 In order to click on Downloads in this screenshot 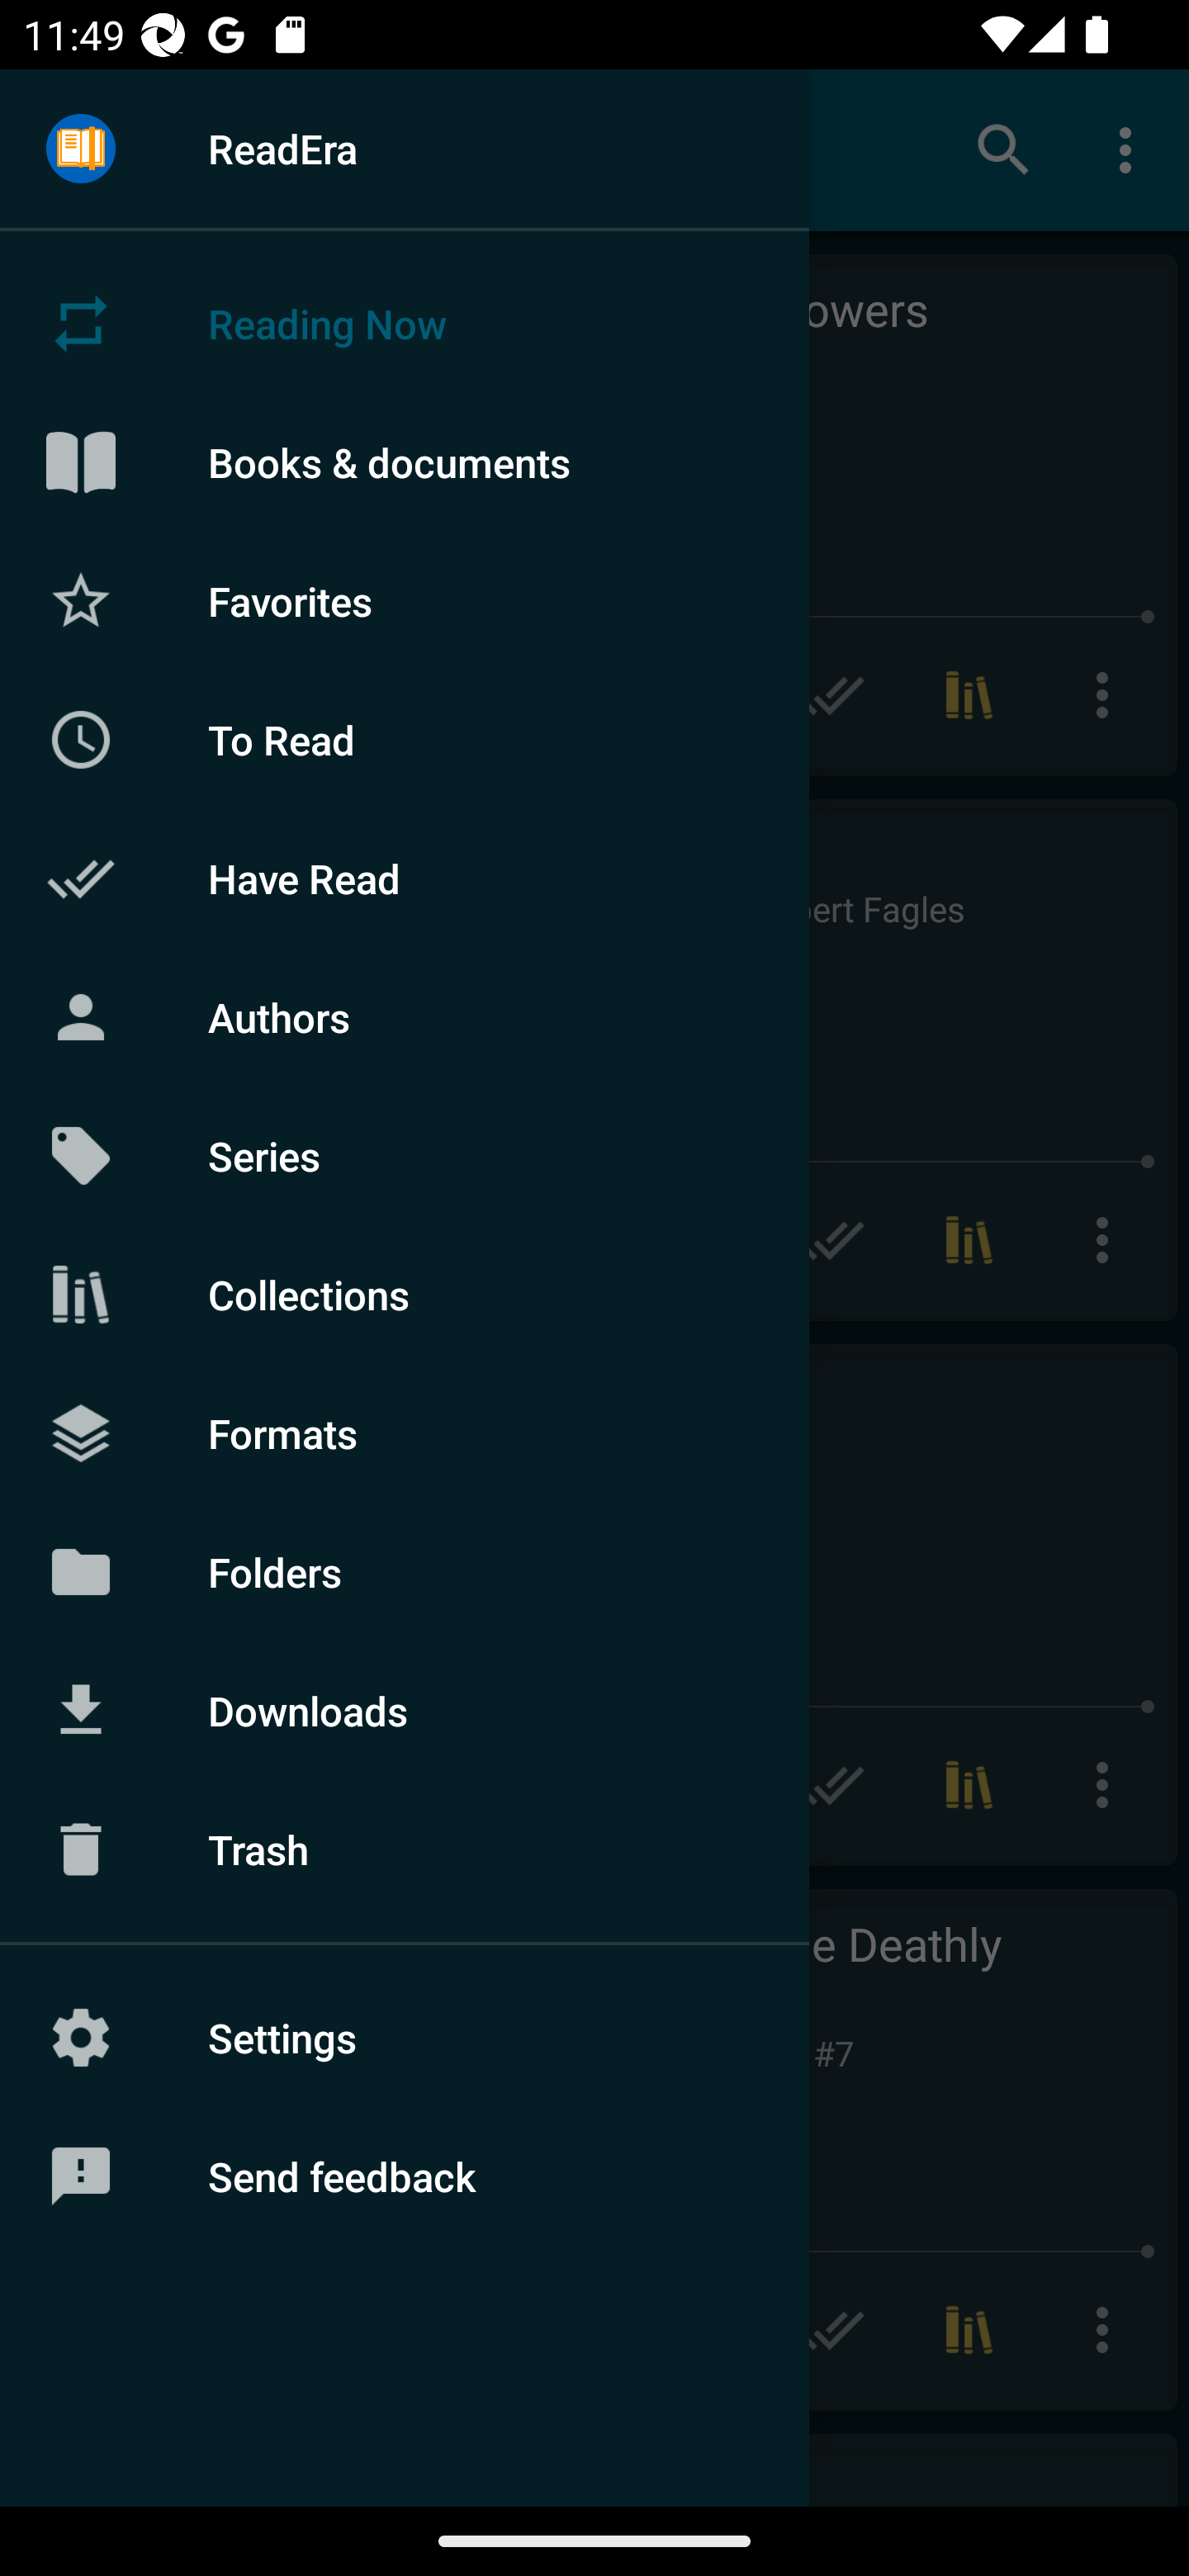, I will do `click(405, 1710)`.